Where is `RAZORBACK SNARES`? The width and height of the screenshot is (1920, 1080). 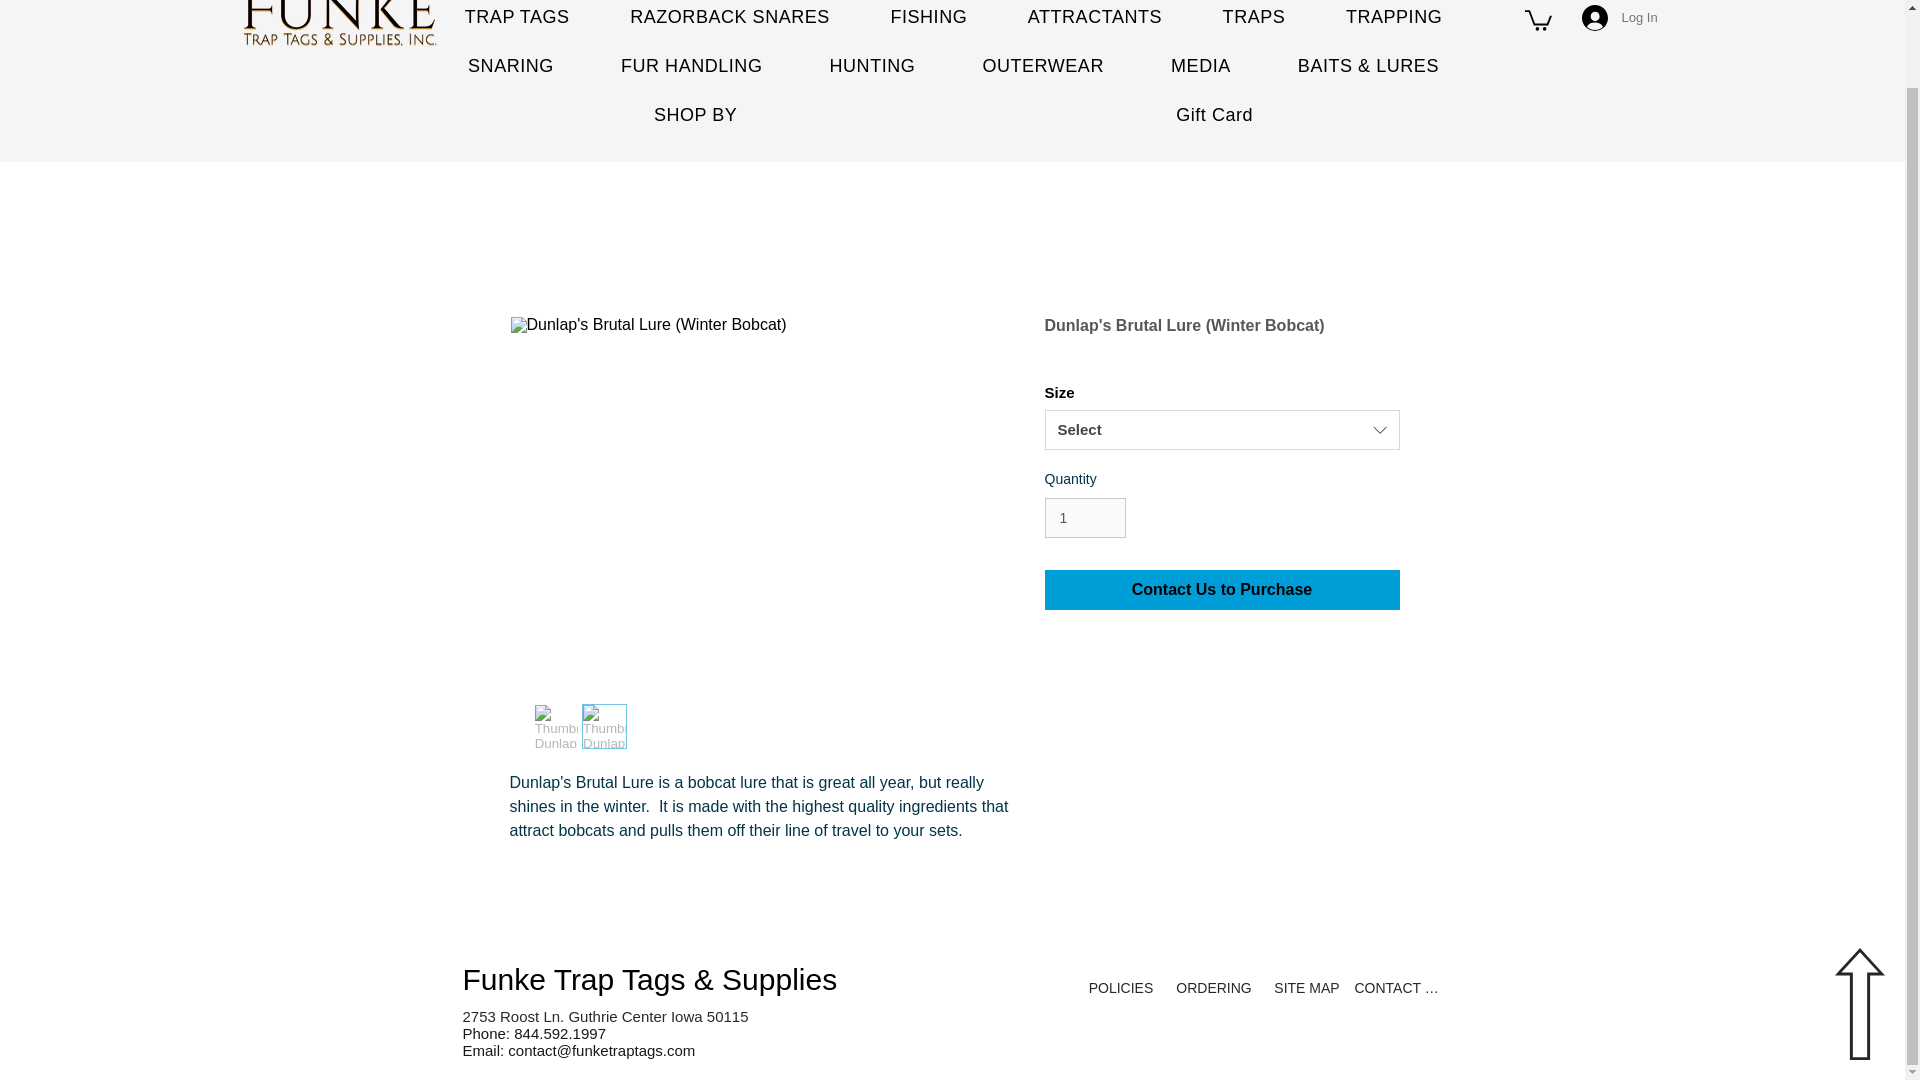
RAZORBACK SNARES is located at coordinates (729, 18).